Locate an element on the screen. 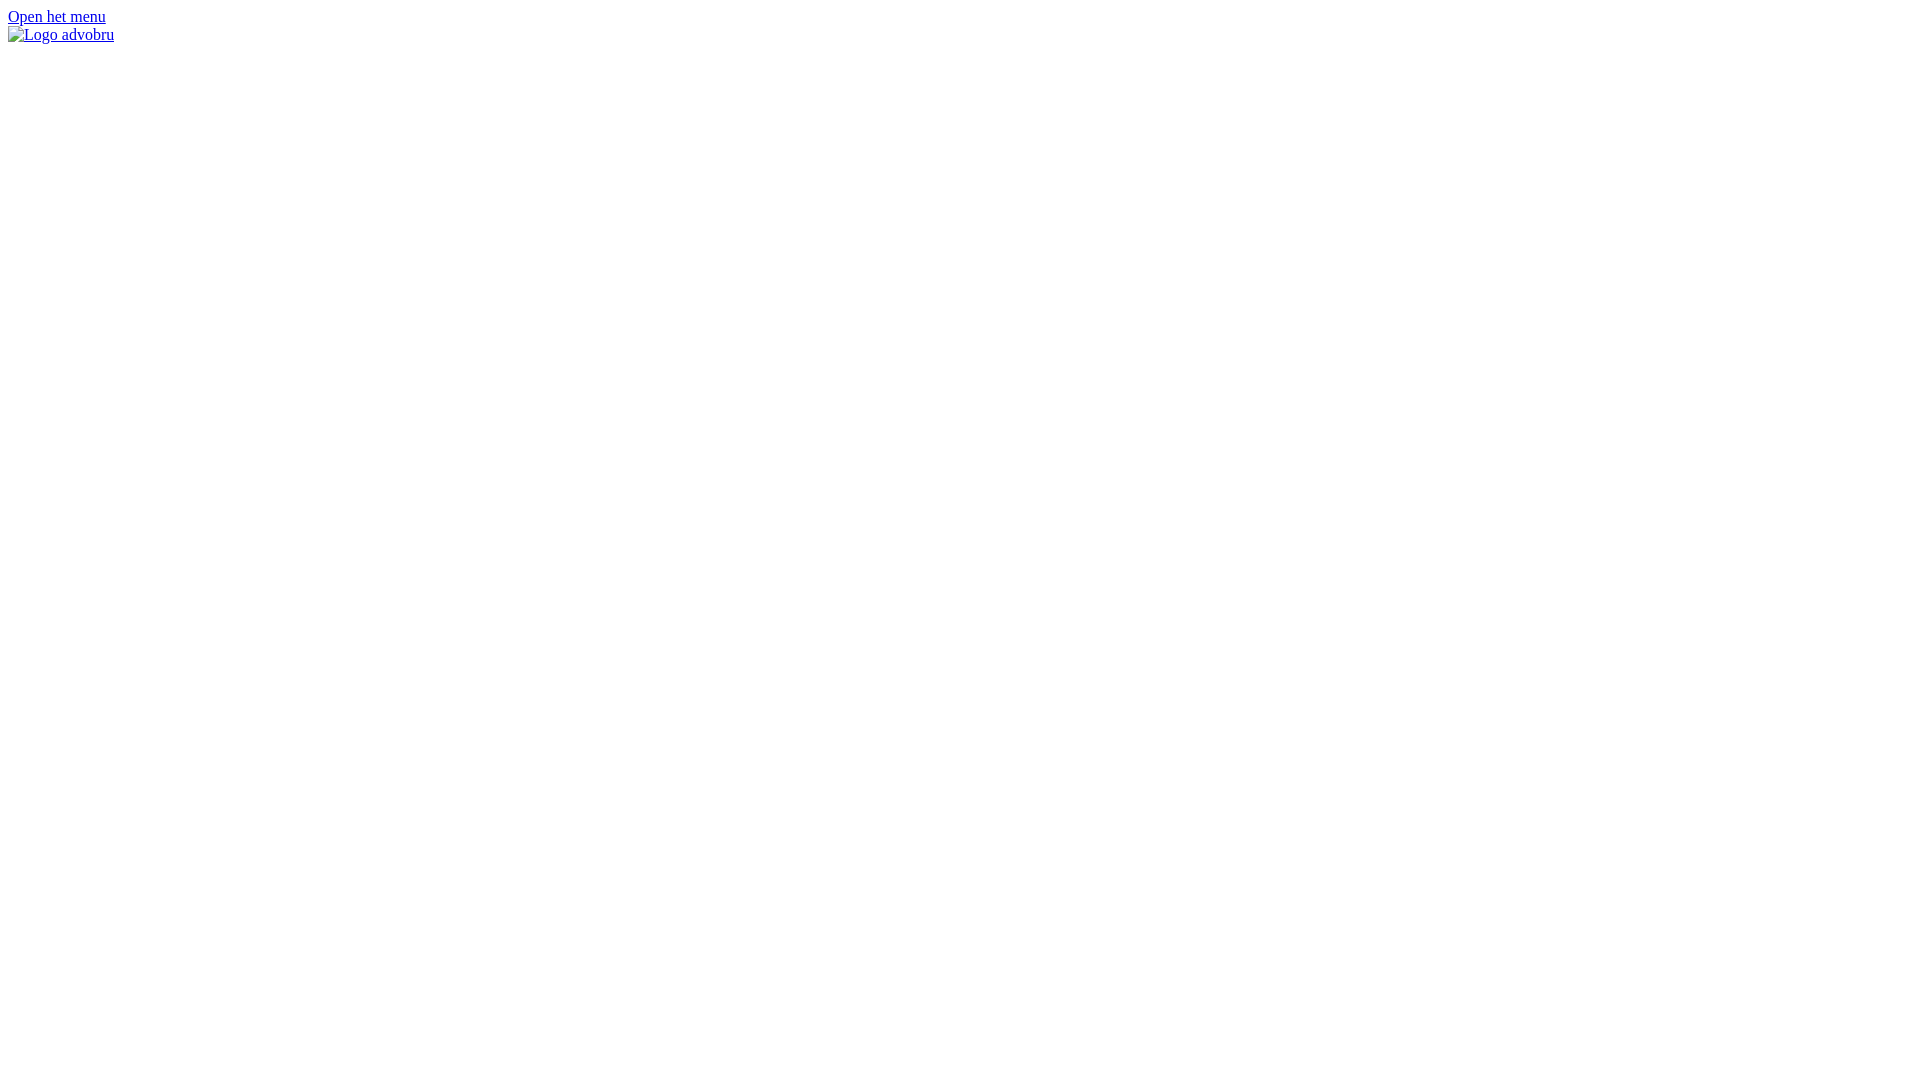 The width and height of the screenshot is (1920, 1080). Open het menu is located at coordinates (57, 16).